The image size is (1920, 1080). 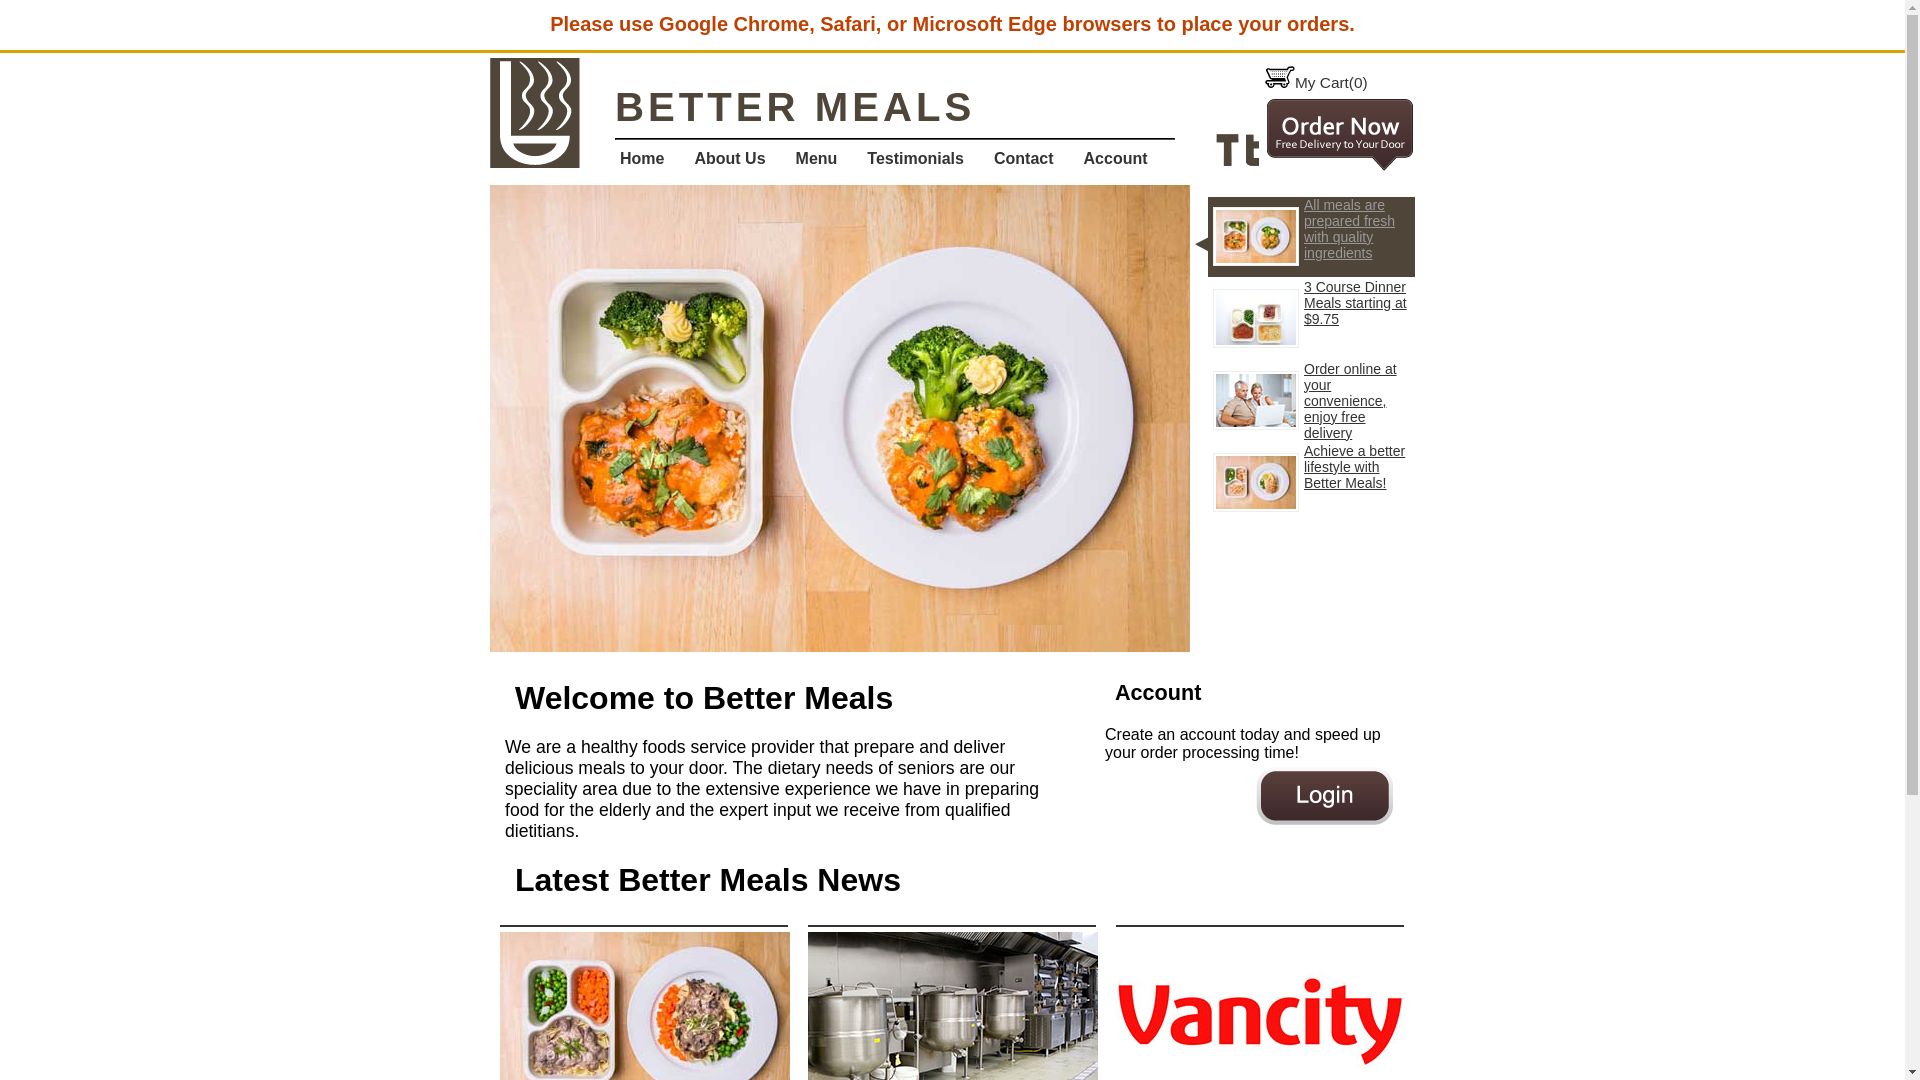 What do you see at coordinates (1312, 237) in the screenshot?
I see `All meals are prepared fresh with quality ingredients` at bounding box center [1312, 237].